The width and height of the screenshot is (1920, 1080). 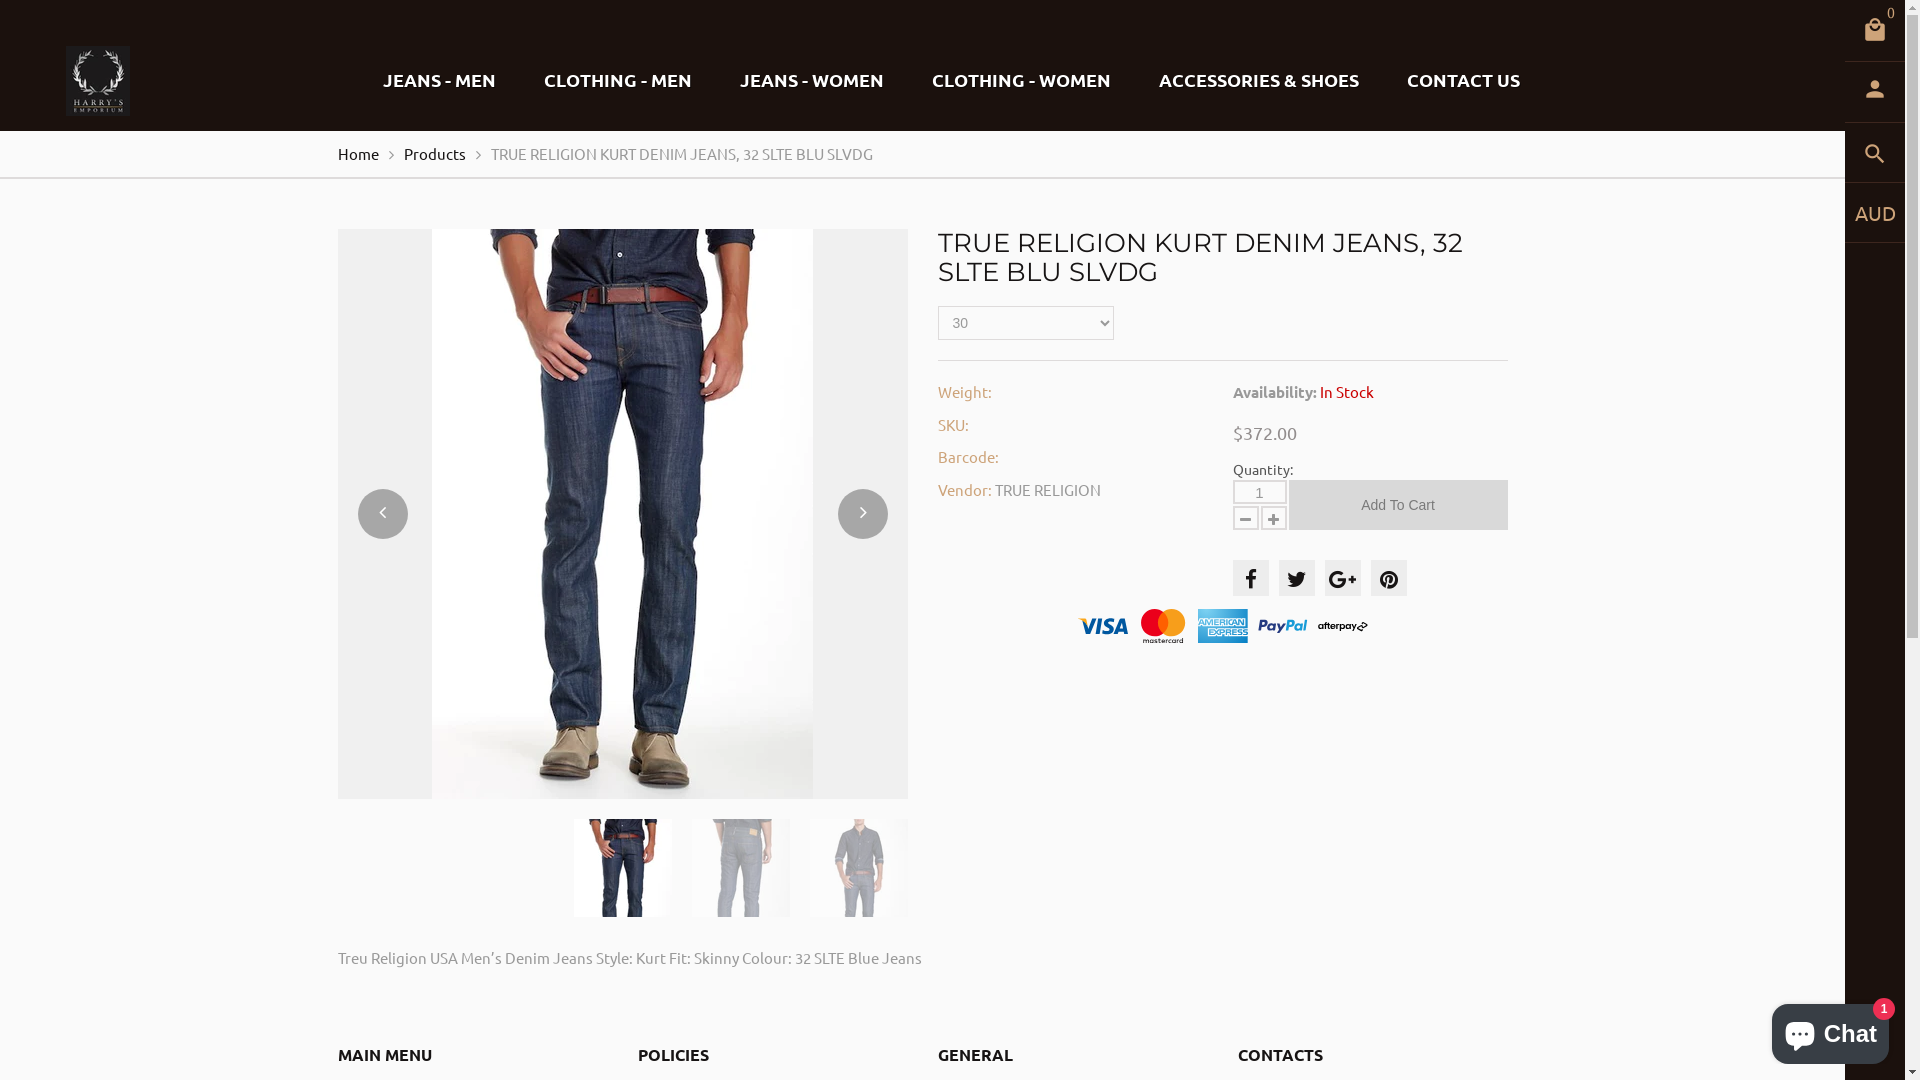 I want to click on JEANS - WOMEN, so click(x=812, y=80).